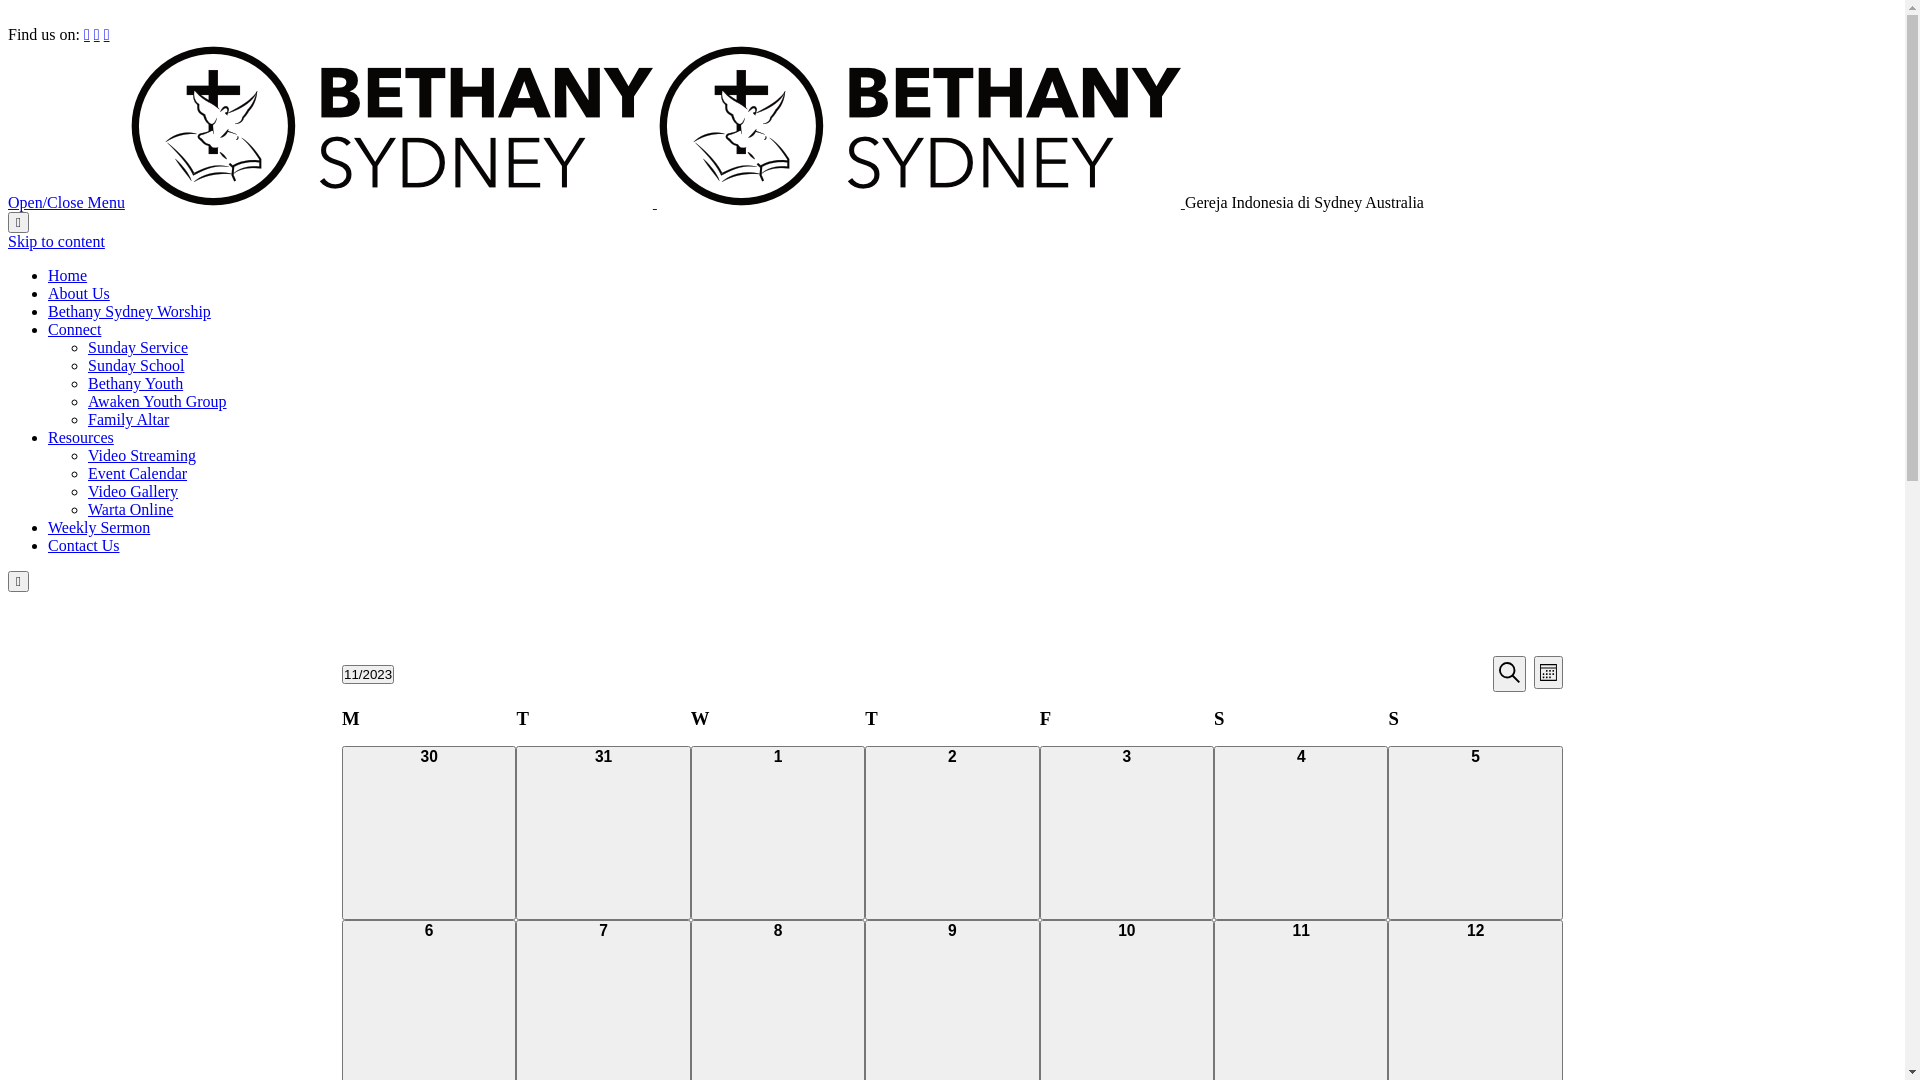 The image size is (1920, 1080). What do you see at coordinates (158, 402) in the screenshot?
I see `Awaken Youth Group` at bounding box center [158, 402].